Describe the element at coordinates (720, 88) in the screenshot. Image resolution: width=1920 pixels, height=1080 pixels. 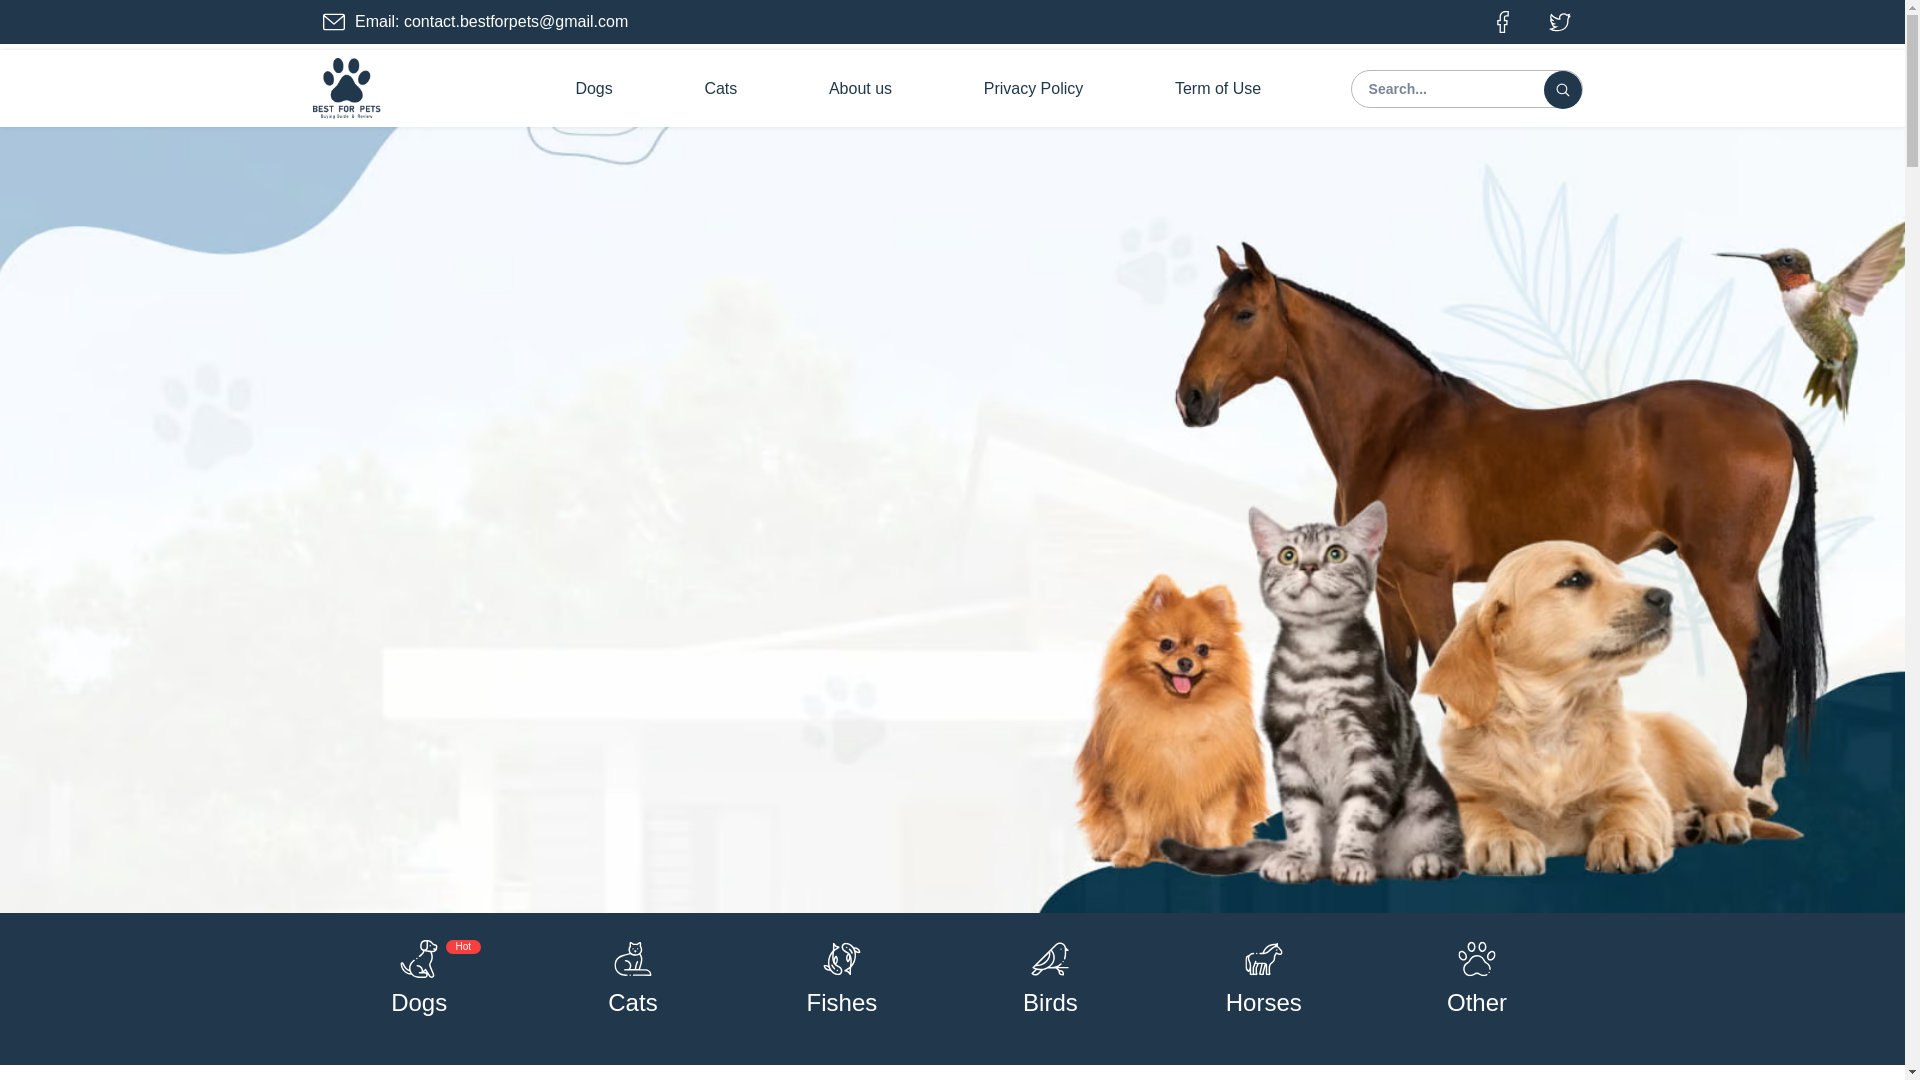
I see `Cats` at that location.